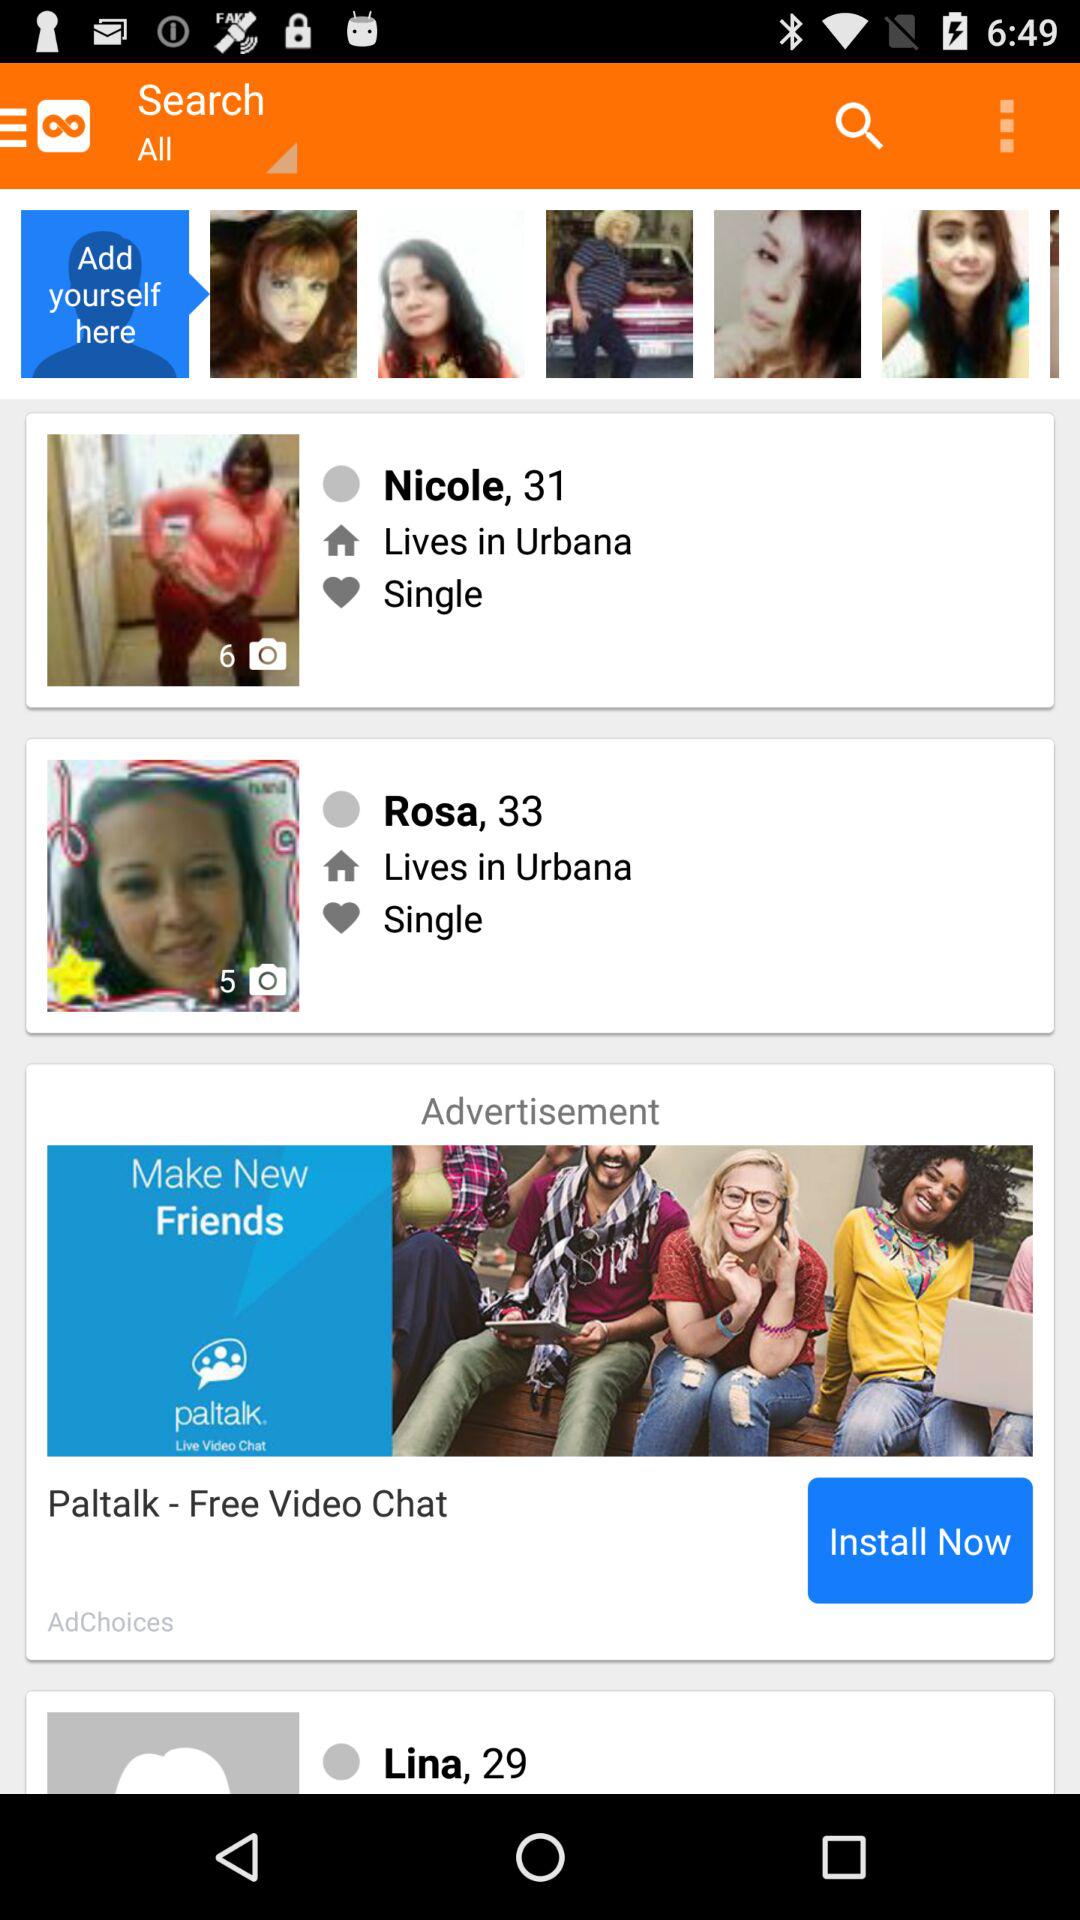 The width and height of the screenshot is (1080, 1920). I want to click on click on the image left to nicole 31, so click(173, 559).